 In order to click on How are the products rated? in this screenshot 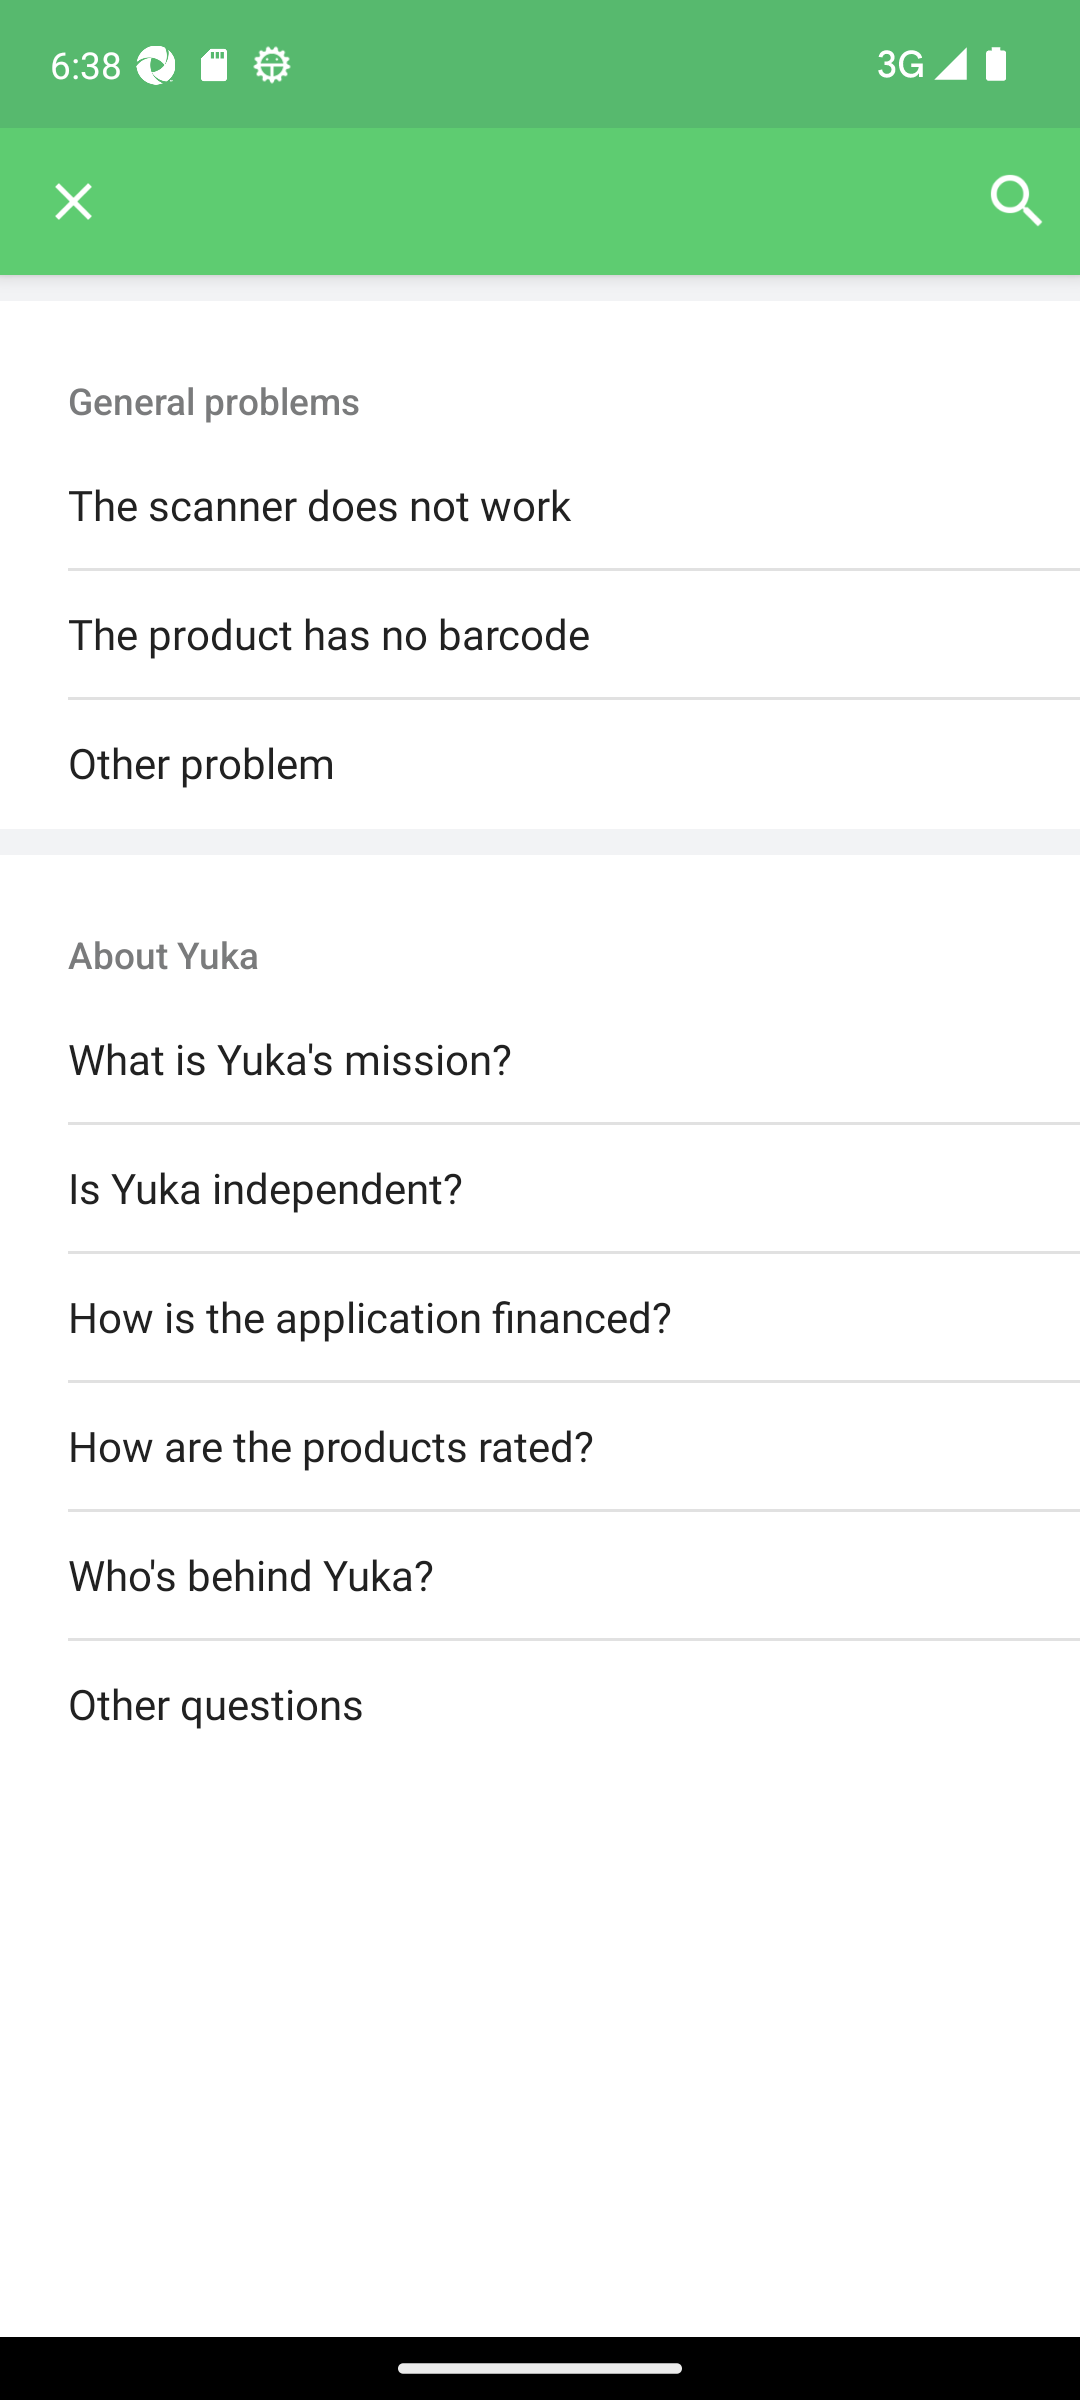, I will do `click(540, 1447)`.